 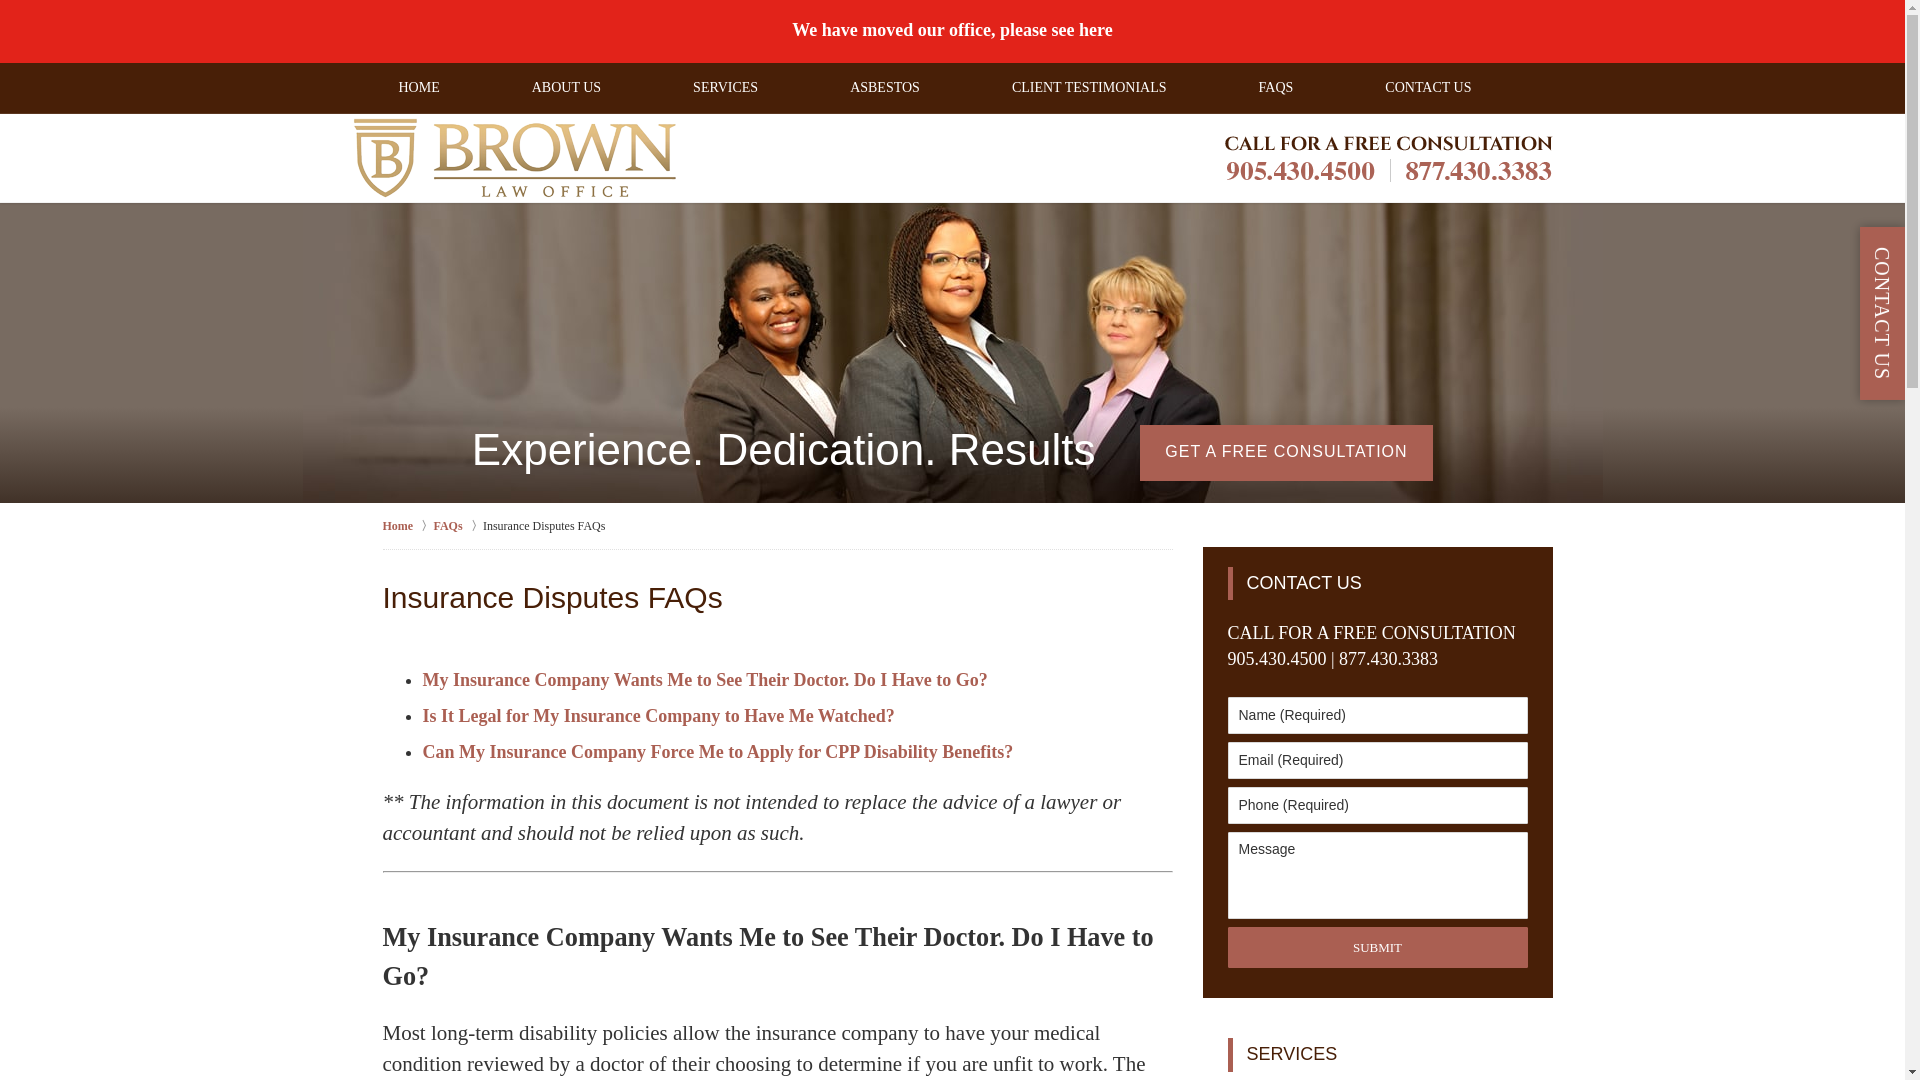 What do you see at coordinates (1427, 86) in the screenshot?
I see `CONTACT US` at bounding box center [1427, 86].